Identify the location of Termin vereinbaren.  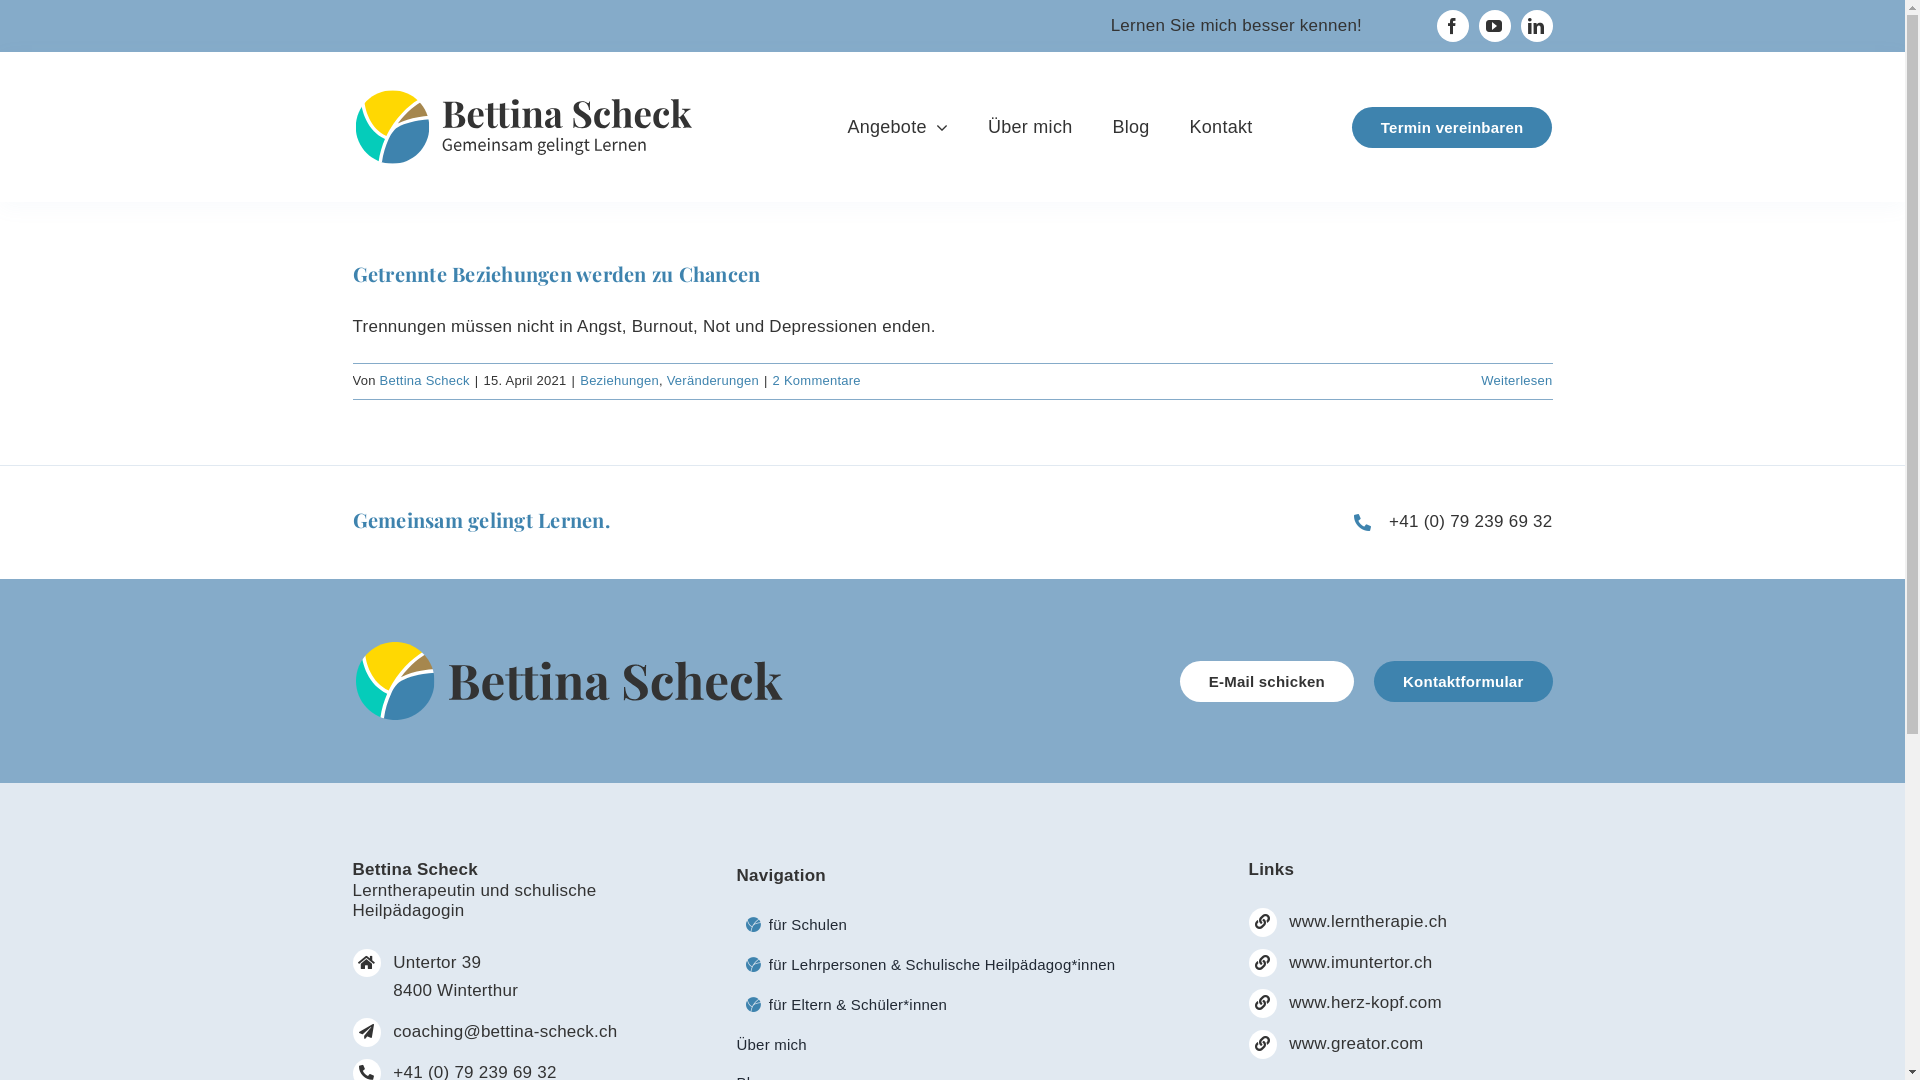
(1452, 126).